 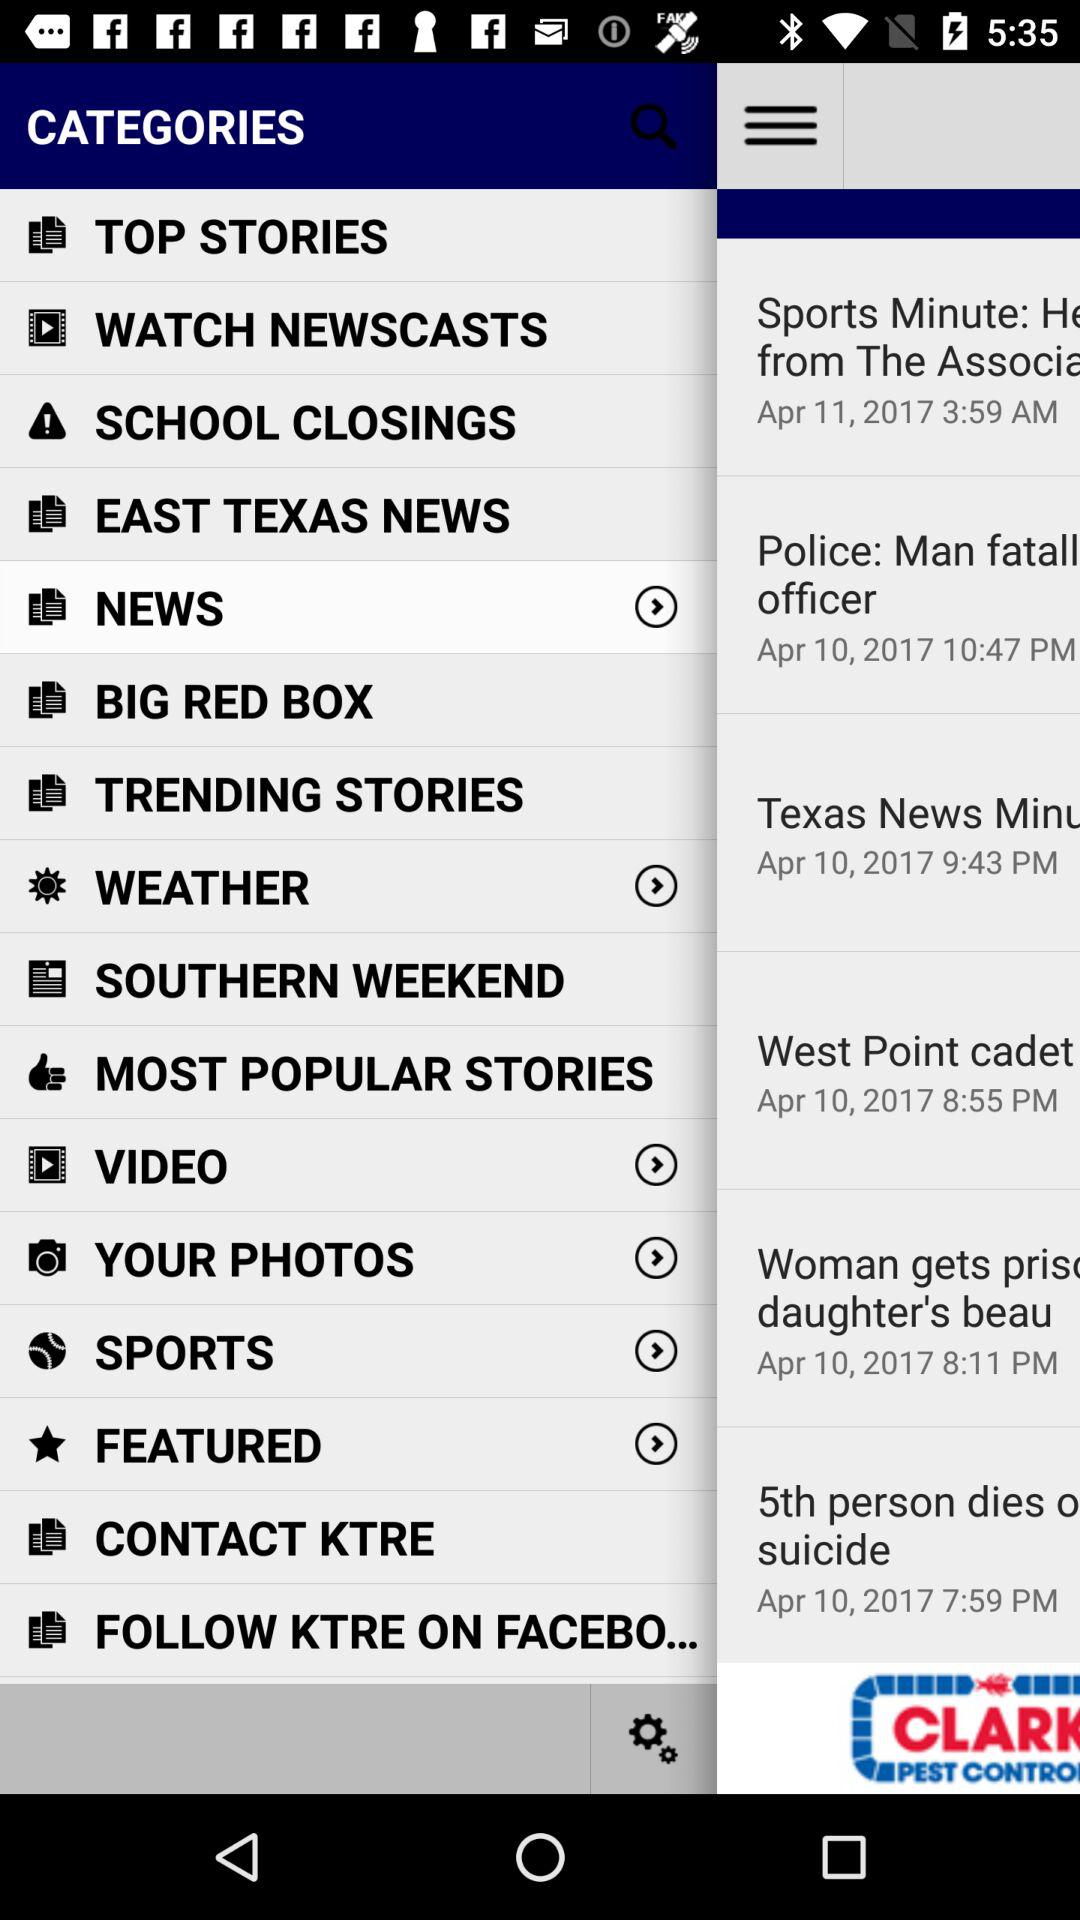 What do you see at coordinates (46, 886) in the screenshot?
I see `click on the sun symbol which is to the left of weather` at bounding box center [46, 886].